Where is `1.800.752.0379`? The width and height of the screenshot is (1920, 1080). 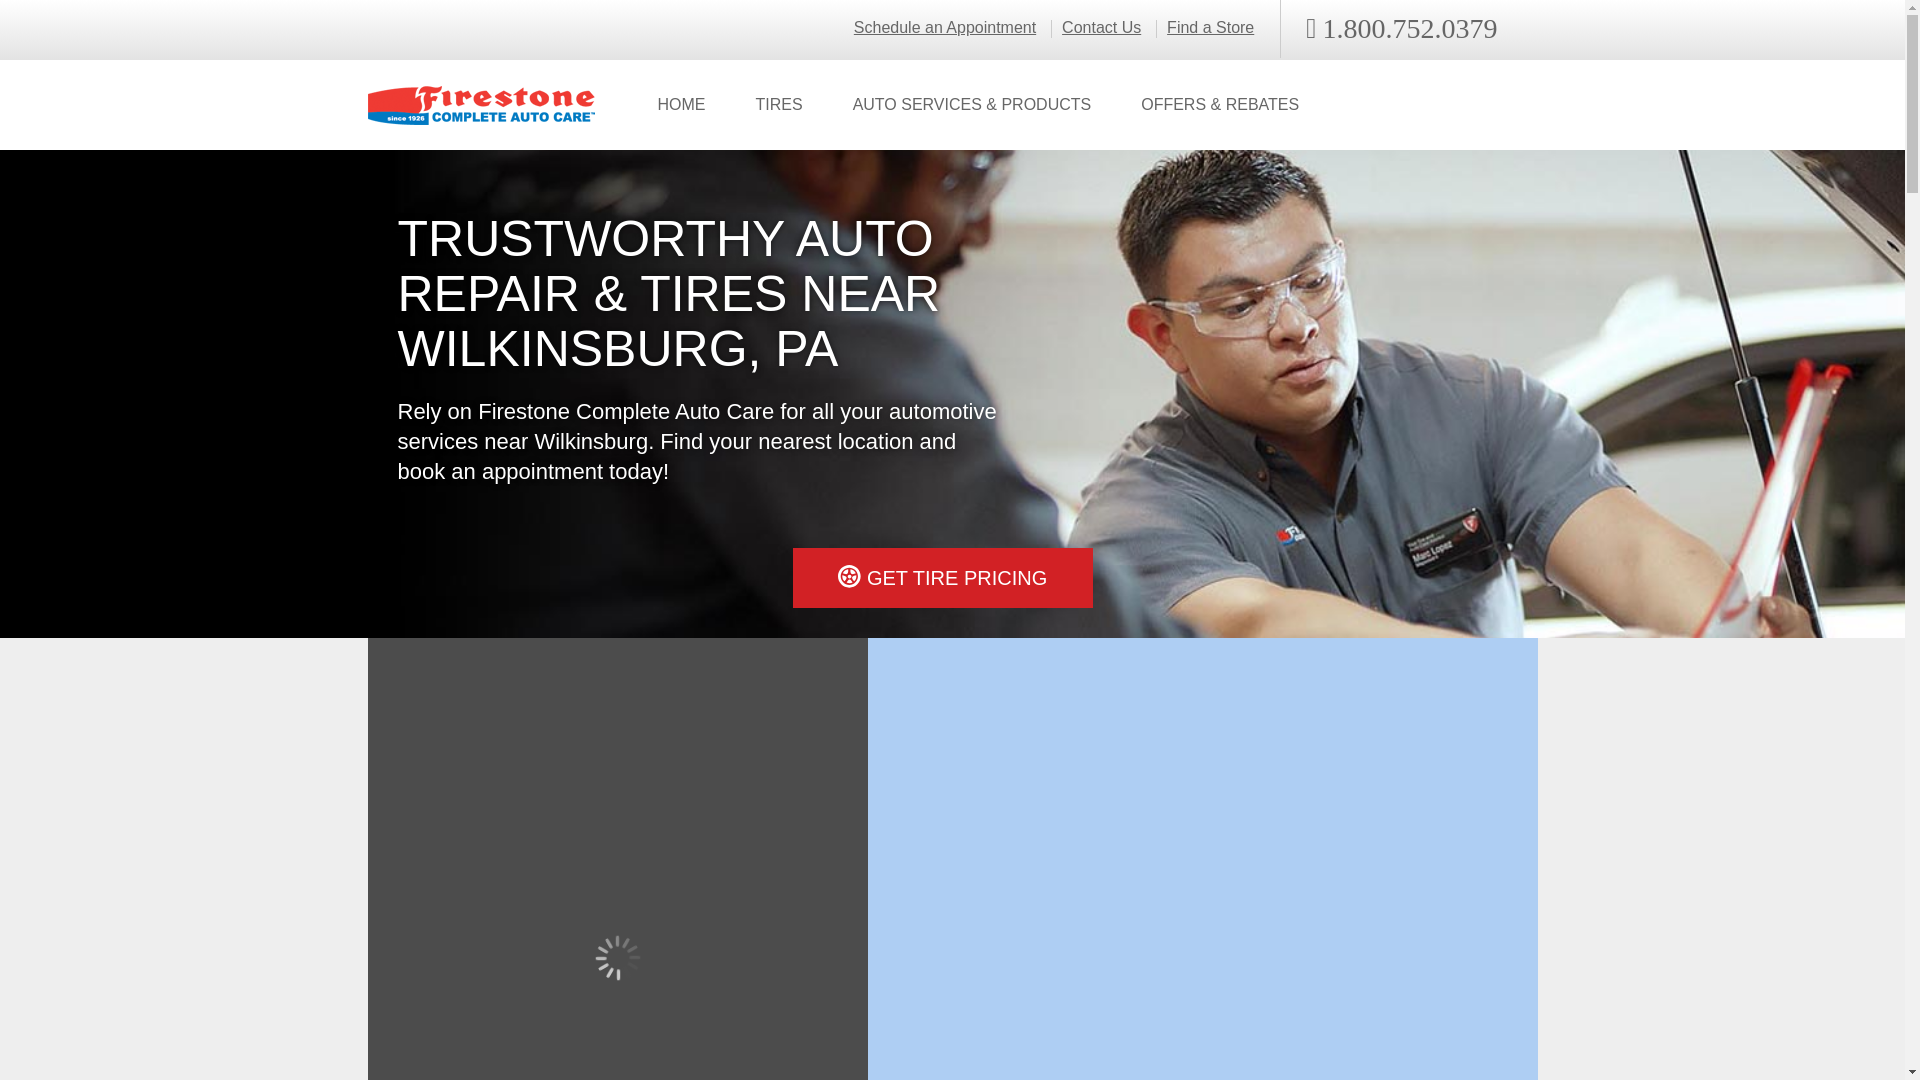 1.800.752.0379 is located at coordinates (1401, 29).